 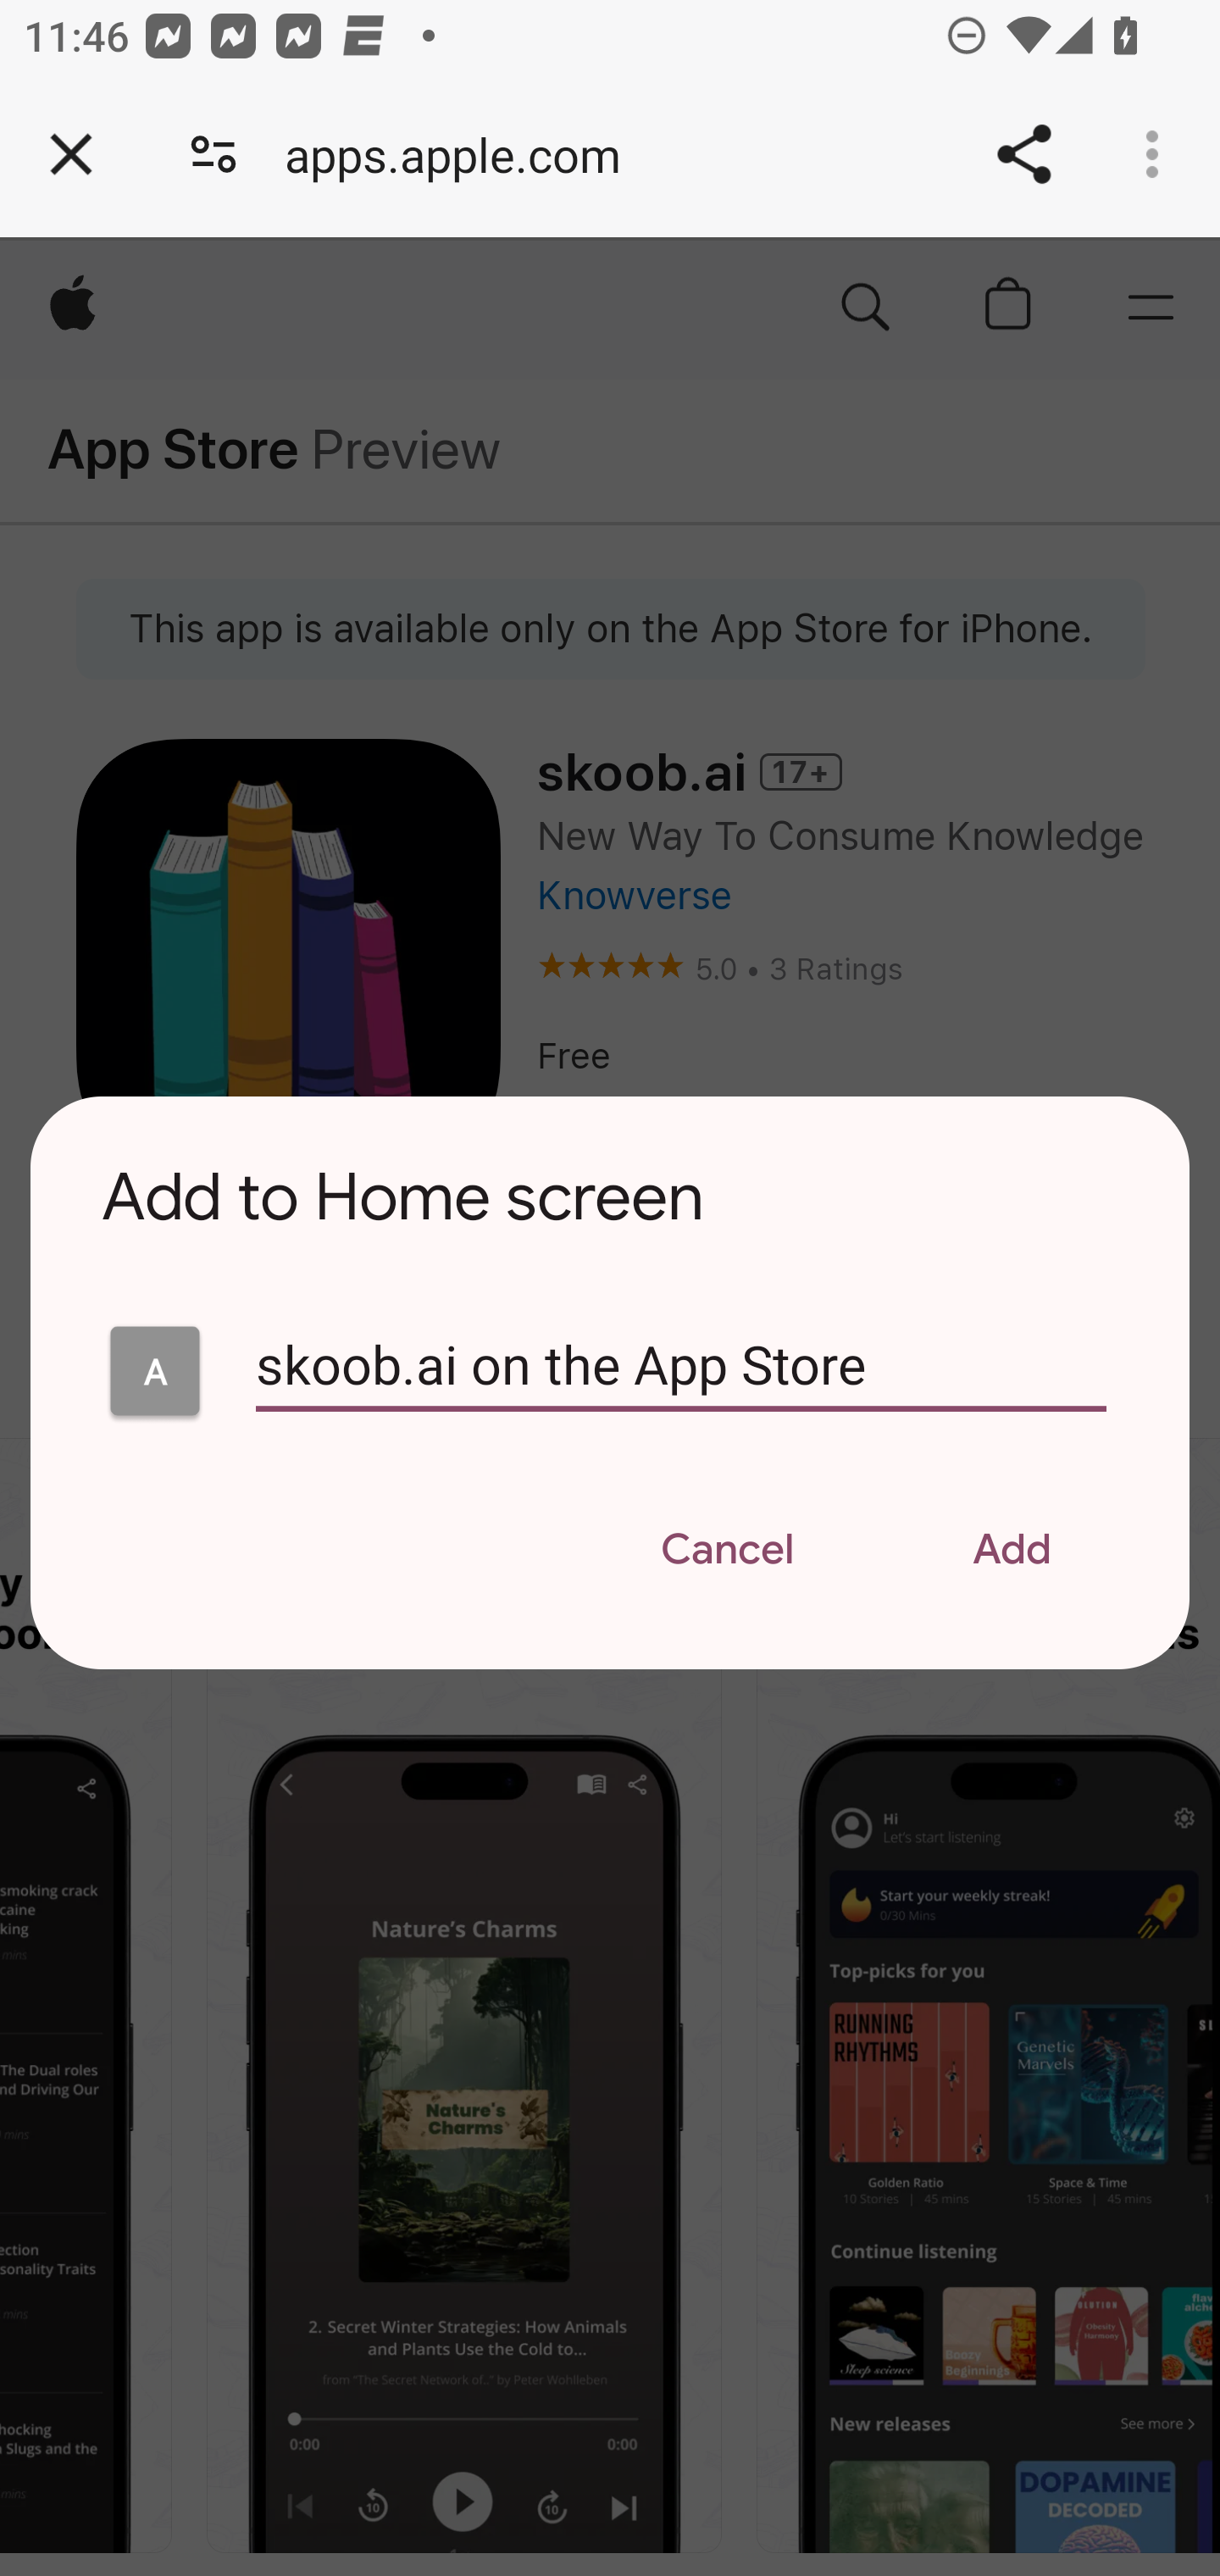 What do you see at coordinates (154, 1371) in the screenshot?
I see `skoob.ai on the App Store` at bounding box center [154, 1371].